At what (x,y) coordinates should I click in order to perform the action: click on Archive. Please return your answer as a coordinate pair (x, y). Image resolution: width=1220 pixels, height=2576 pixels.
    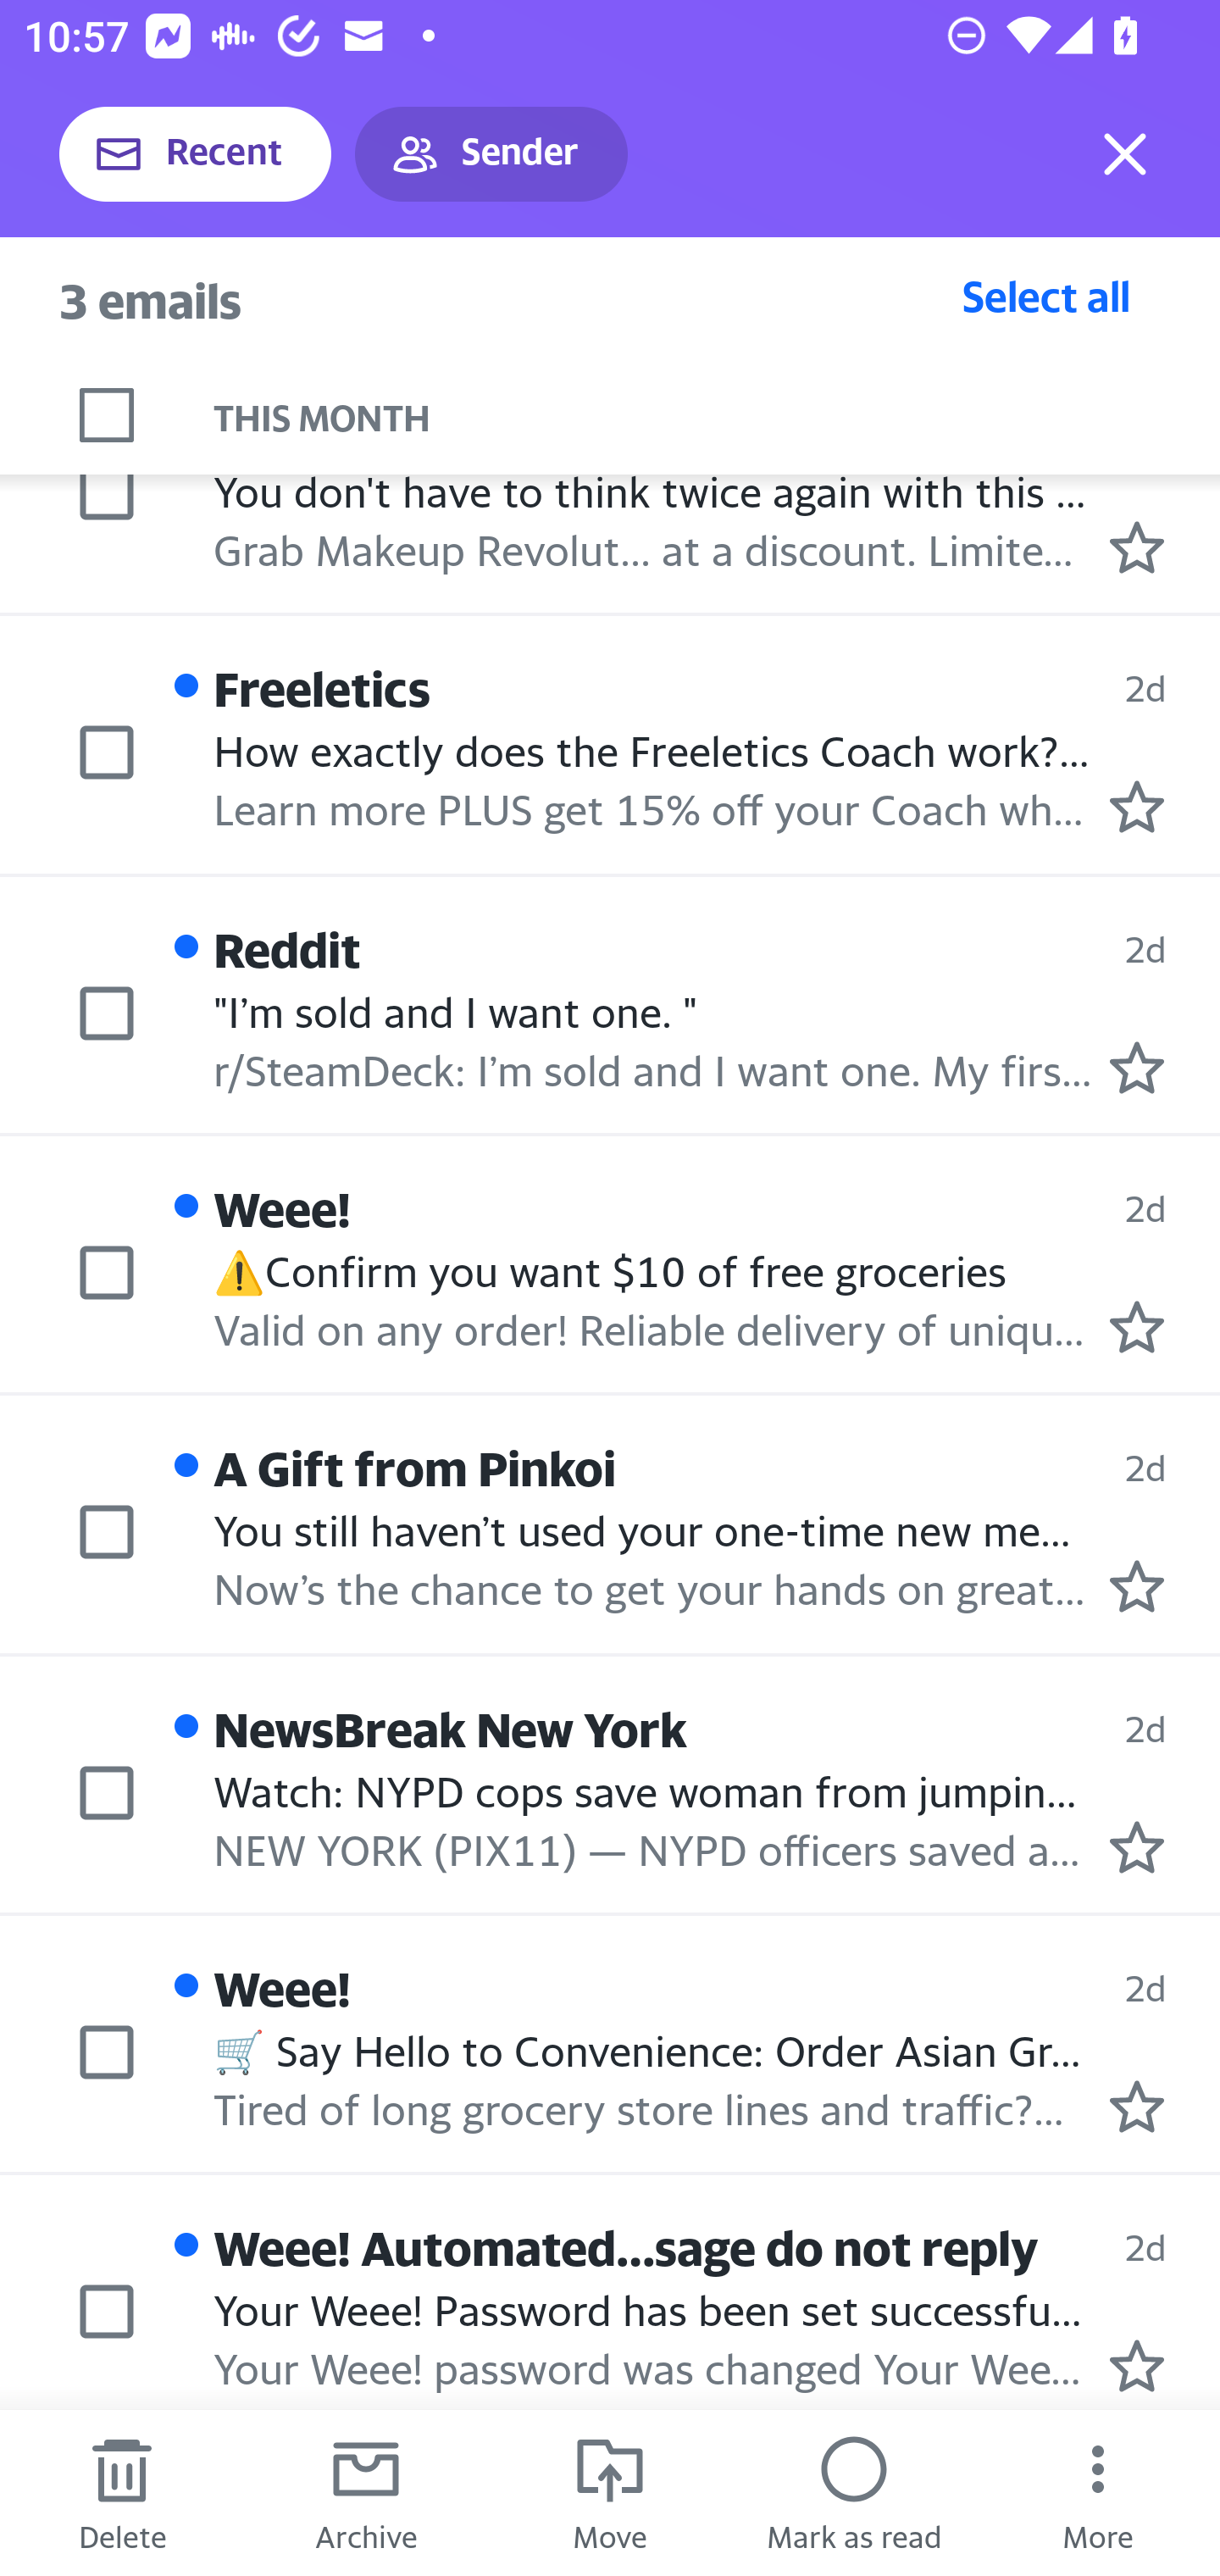
    Looking at the image, I should click on (366, 2493).